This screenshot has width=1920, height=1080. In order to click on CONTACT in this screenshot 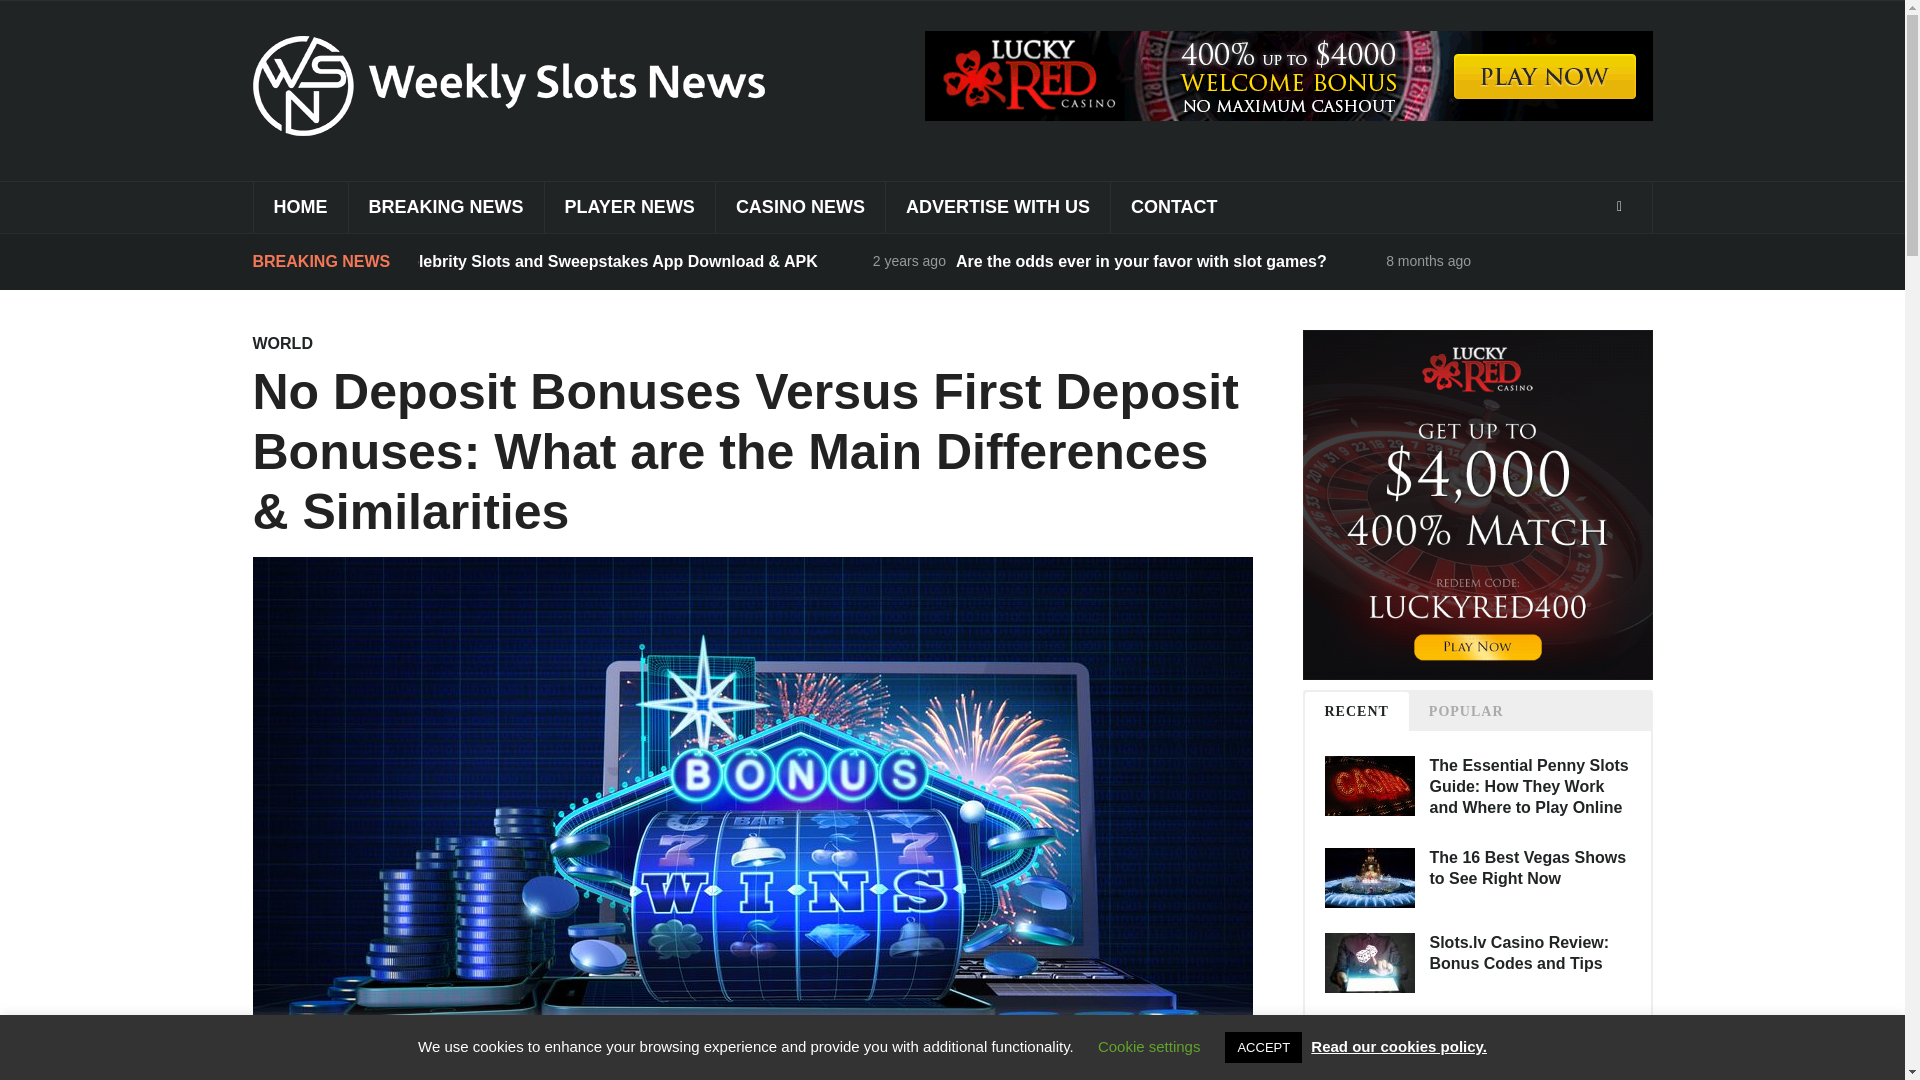, I will do `click(1174, 208)`.